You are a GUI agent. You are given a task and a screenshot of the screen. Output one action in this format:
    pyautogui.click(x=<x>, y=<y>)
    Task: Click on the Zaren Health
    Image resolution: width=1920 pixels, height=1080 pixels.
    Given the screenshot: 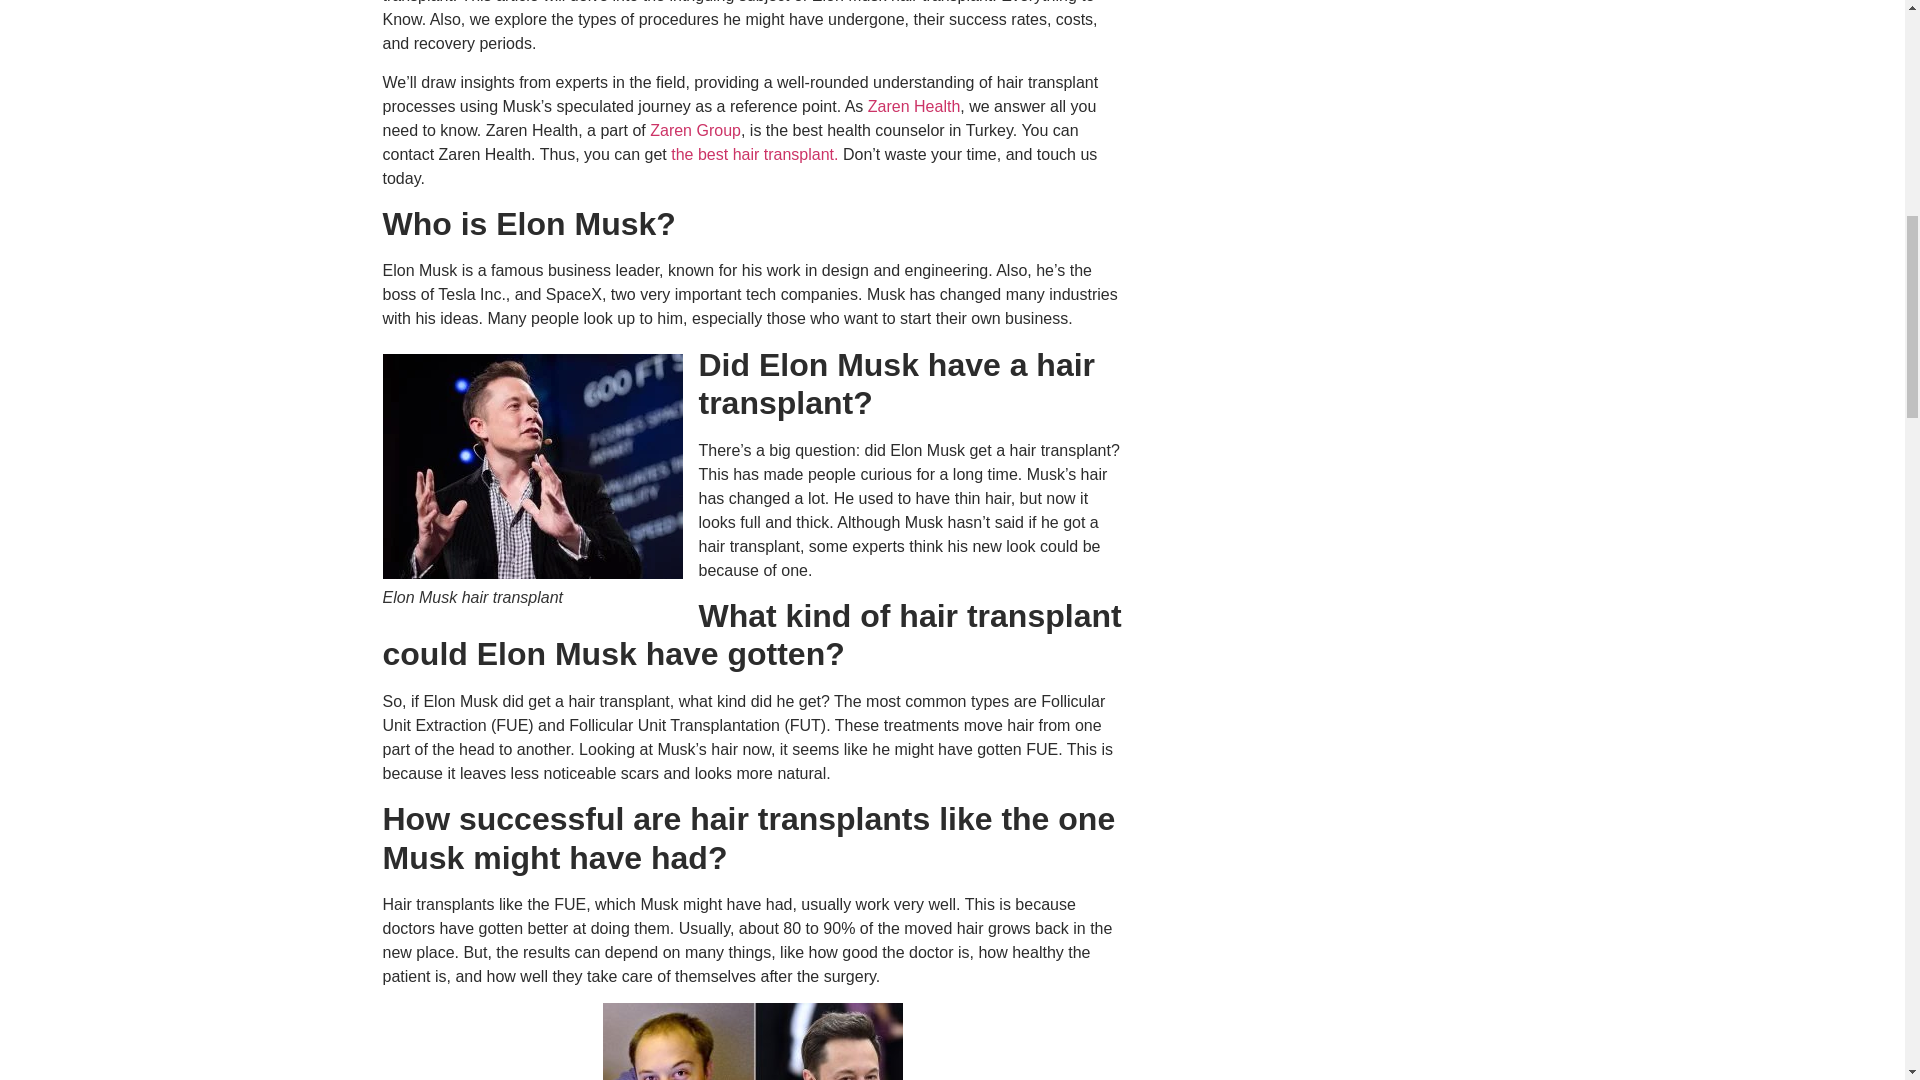 What is the action you would take?
    pyautogui.click(x=911, y=106)
    